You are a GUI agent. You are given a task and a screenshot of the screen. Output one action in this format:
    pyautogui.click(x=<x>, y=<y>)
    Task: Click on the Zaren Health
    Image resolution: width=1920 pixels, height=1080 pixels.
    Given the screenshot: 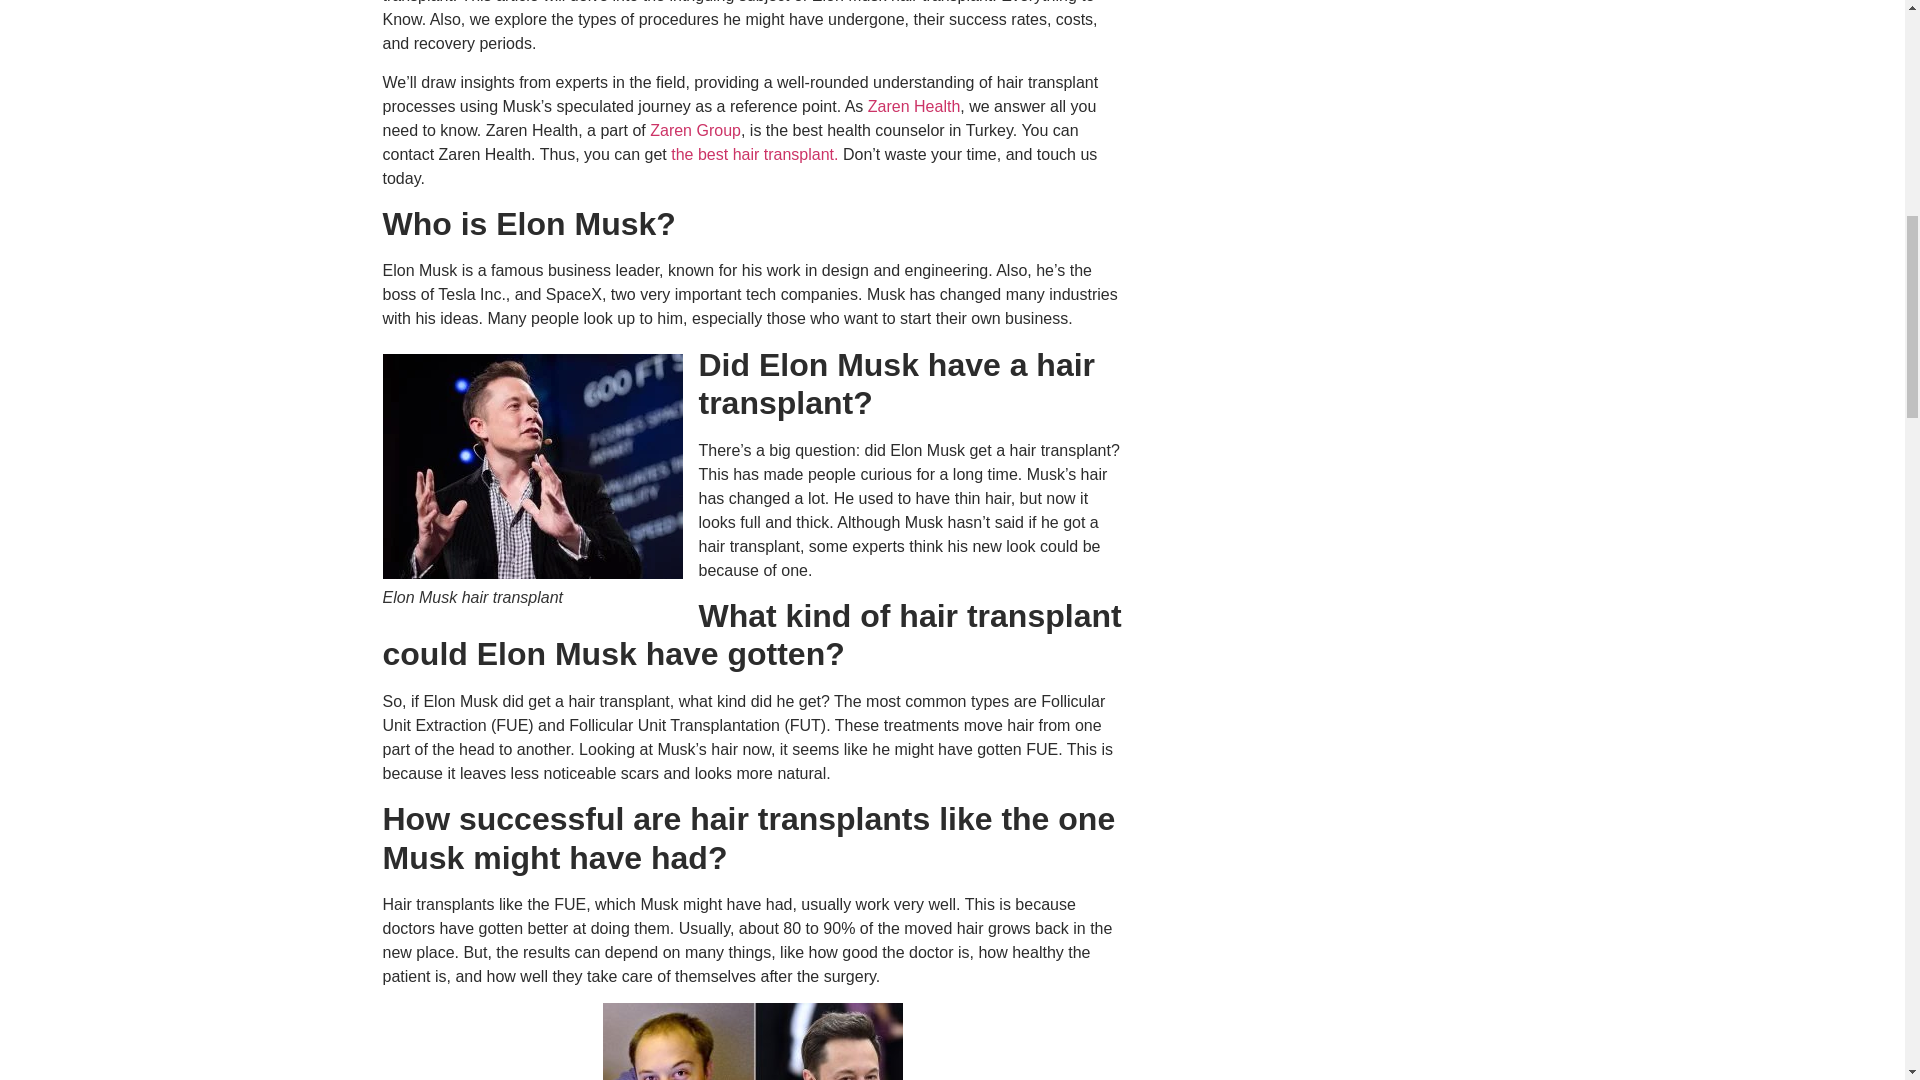 What is the action you would take?
    pyautogui.click(x=911, y=106)
    